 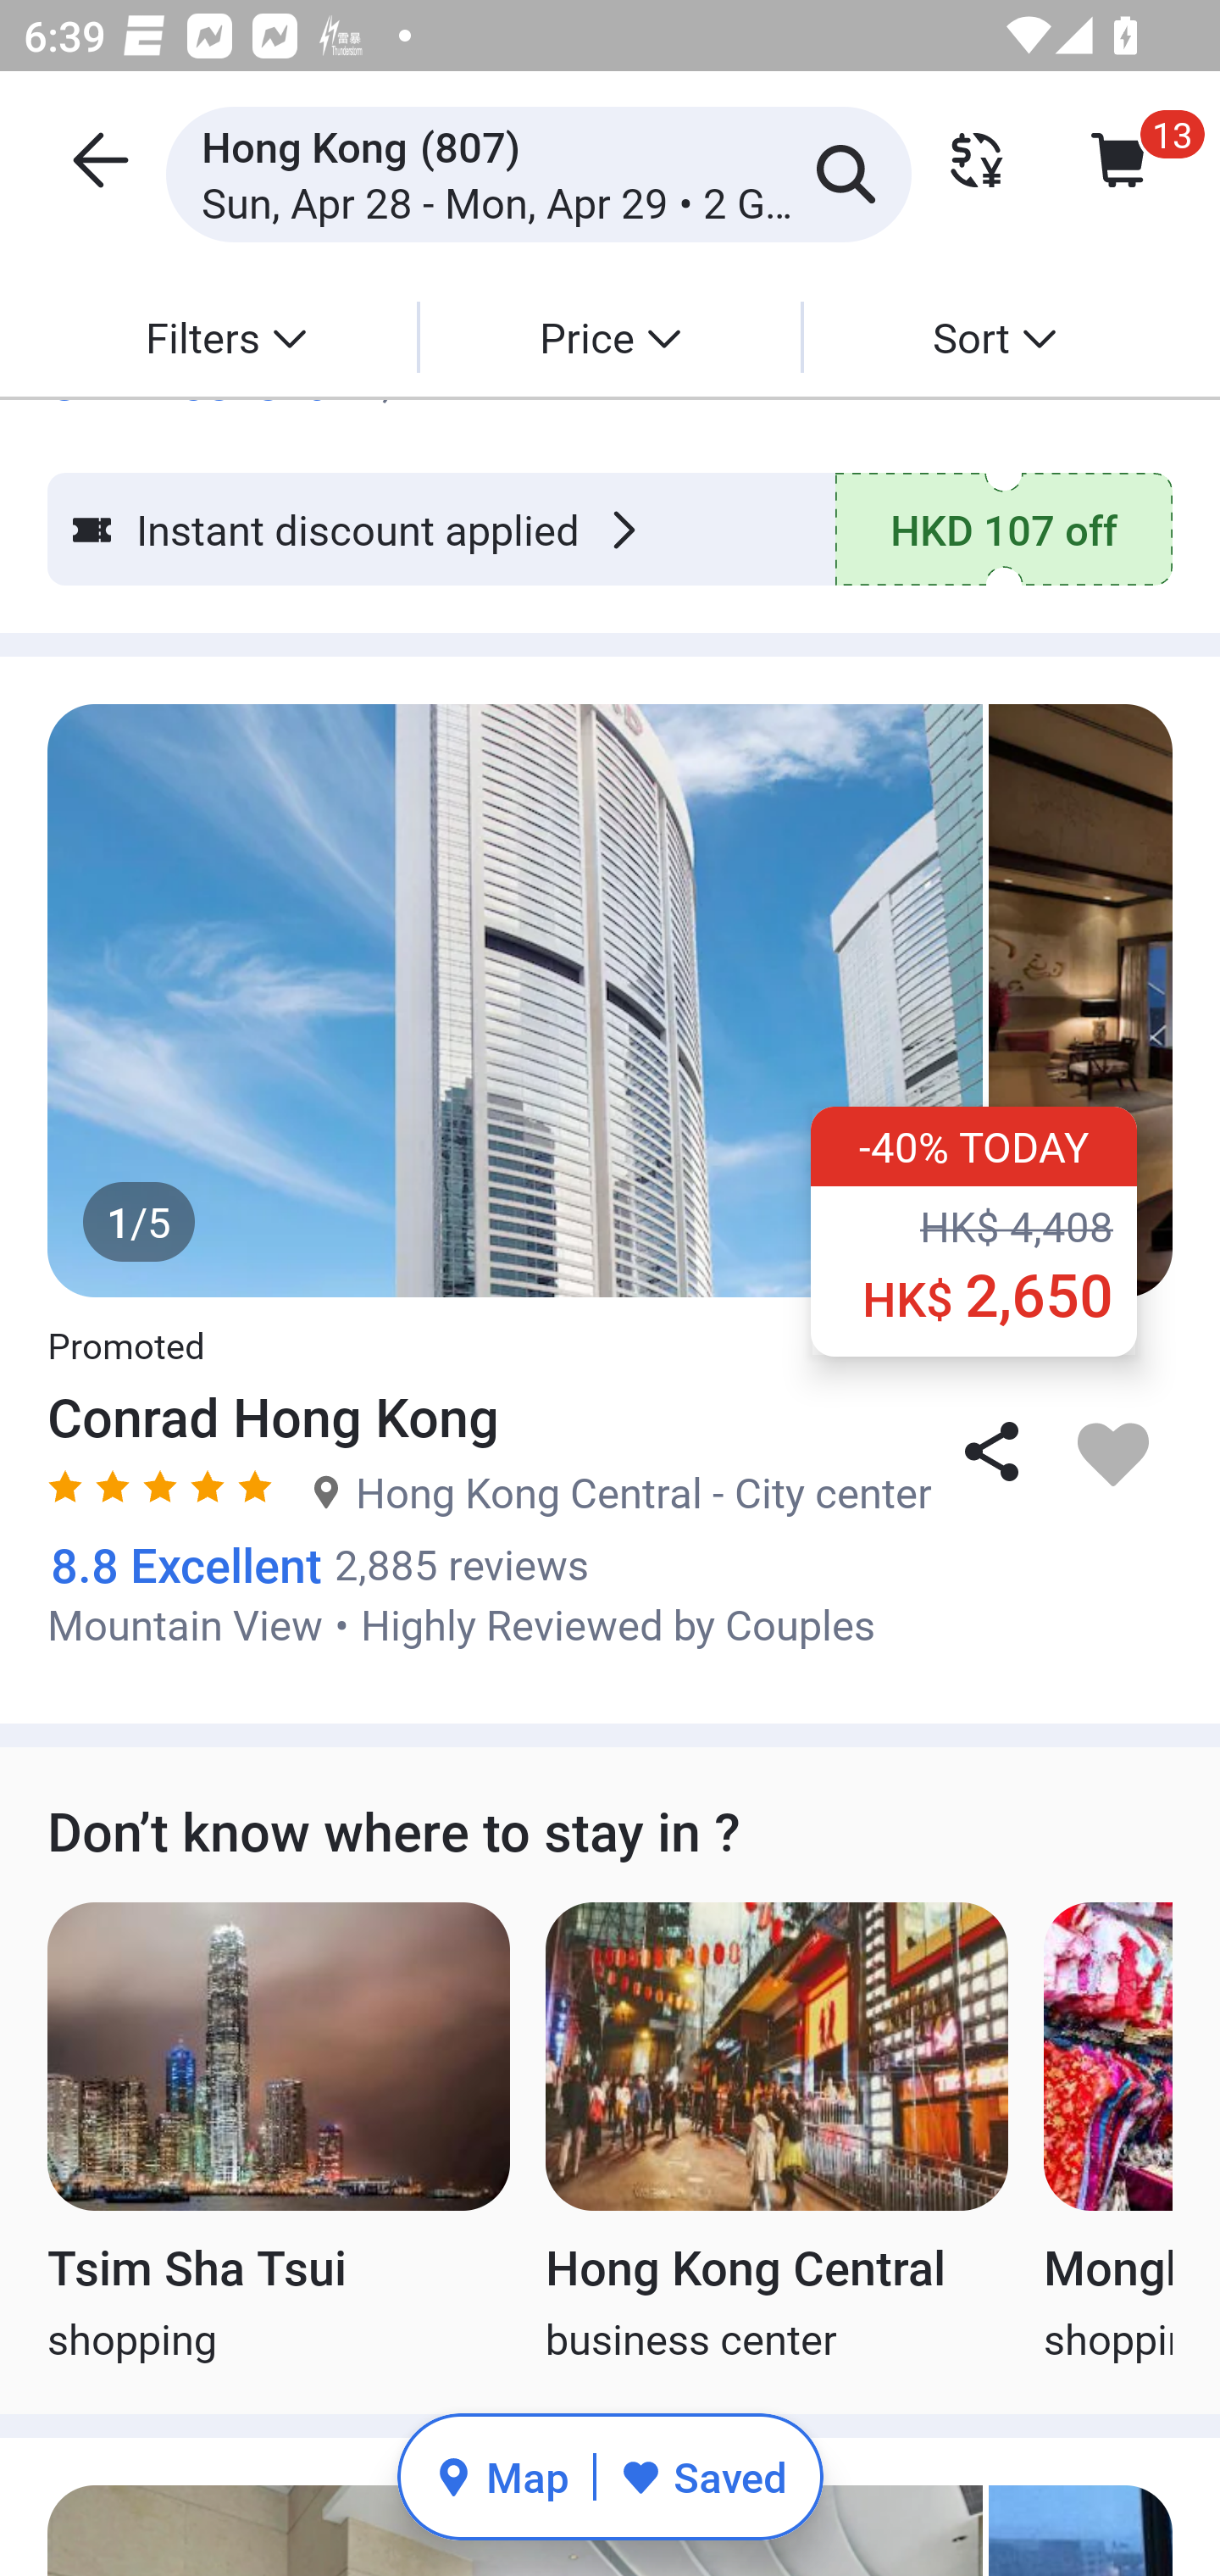 I want to click on Instant discount applied HKD 107 off, so click(x=610, y=529).